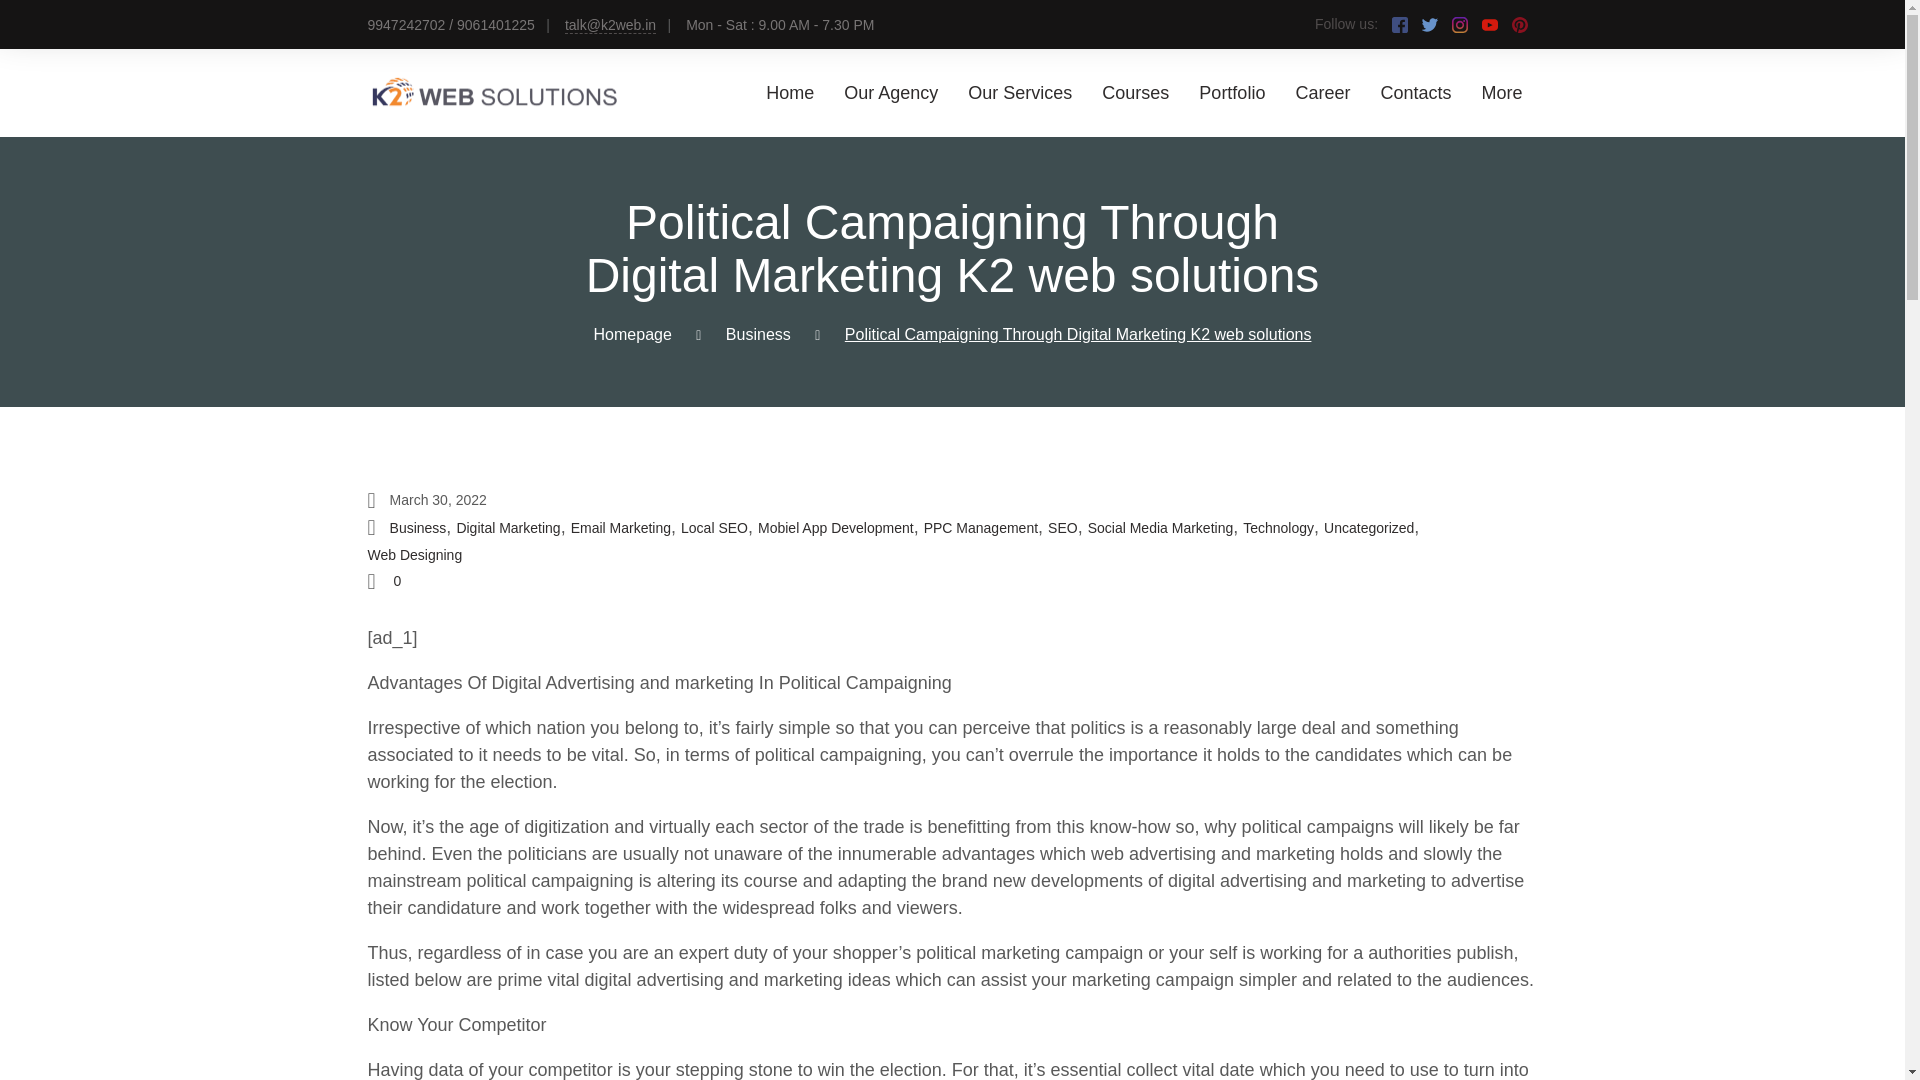 This screenshot has height=1080, width=1920. What do you see at coordinates (1136, 92) in the screenshot?
I see `Courses` at bounding box center [1136, 92].